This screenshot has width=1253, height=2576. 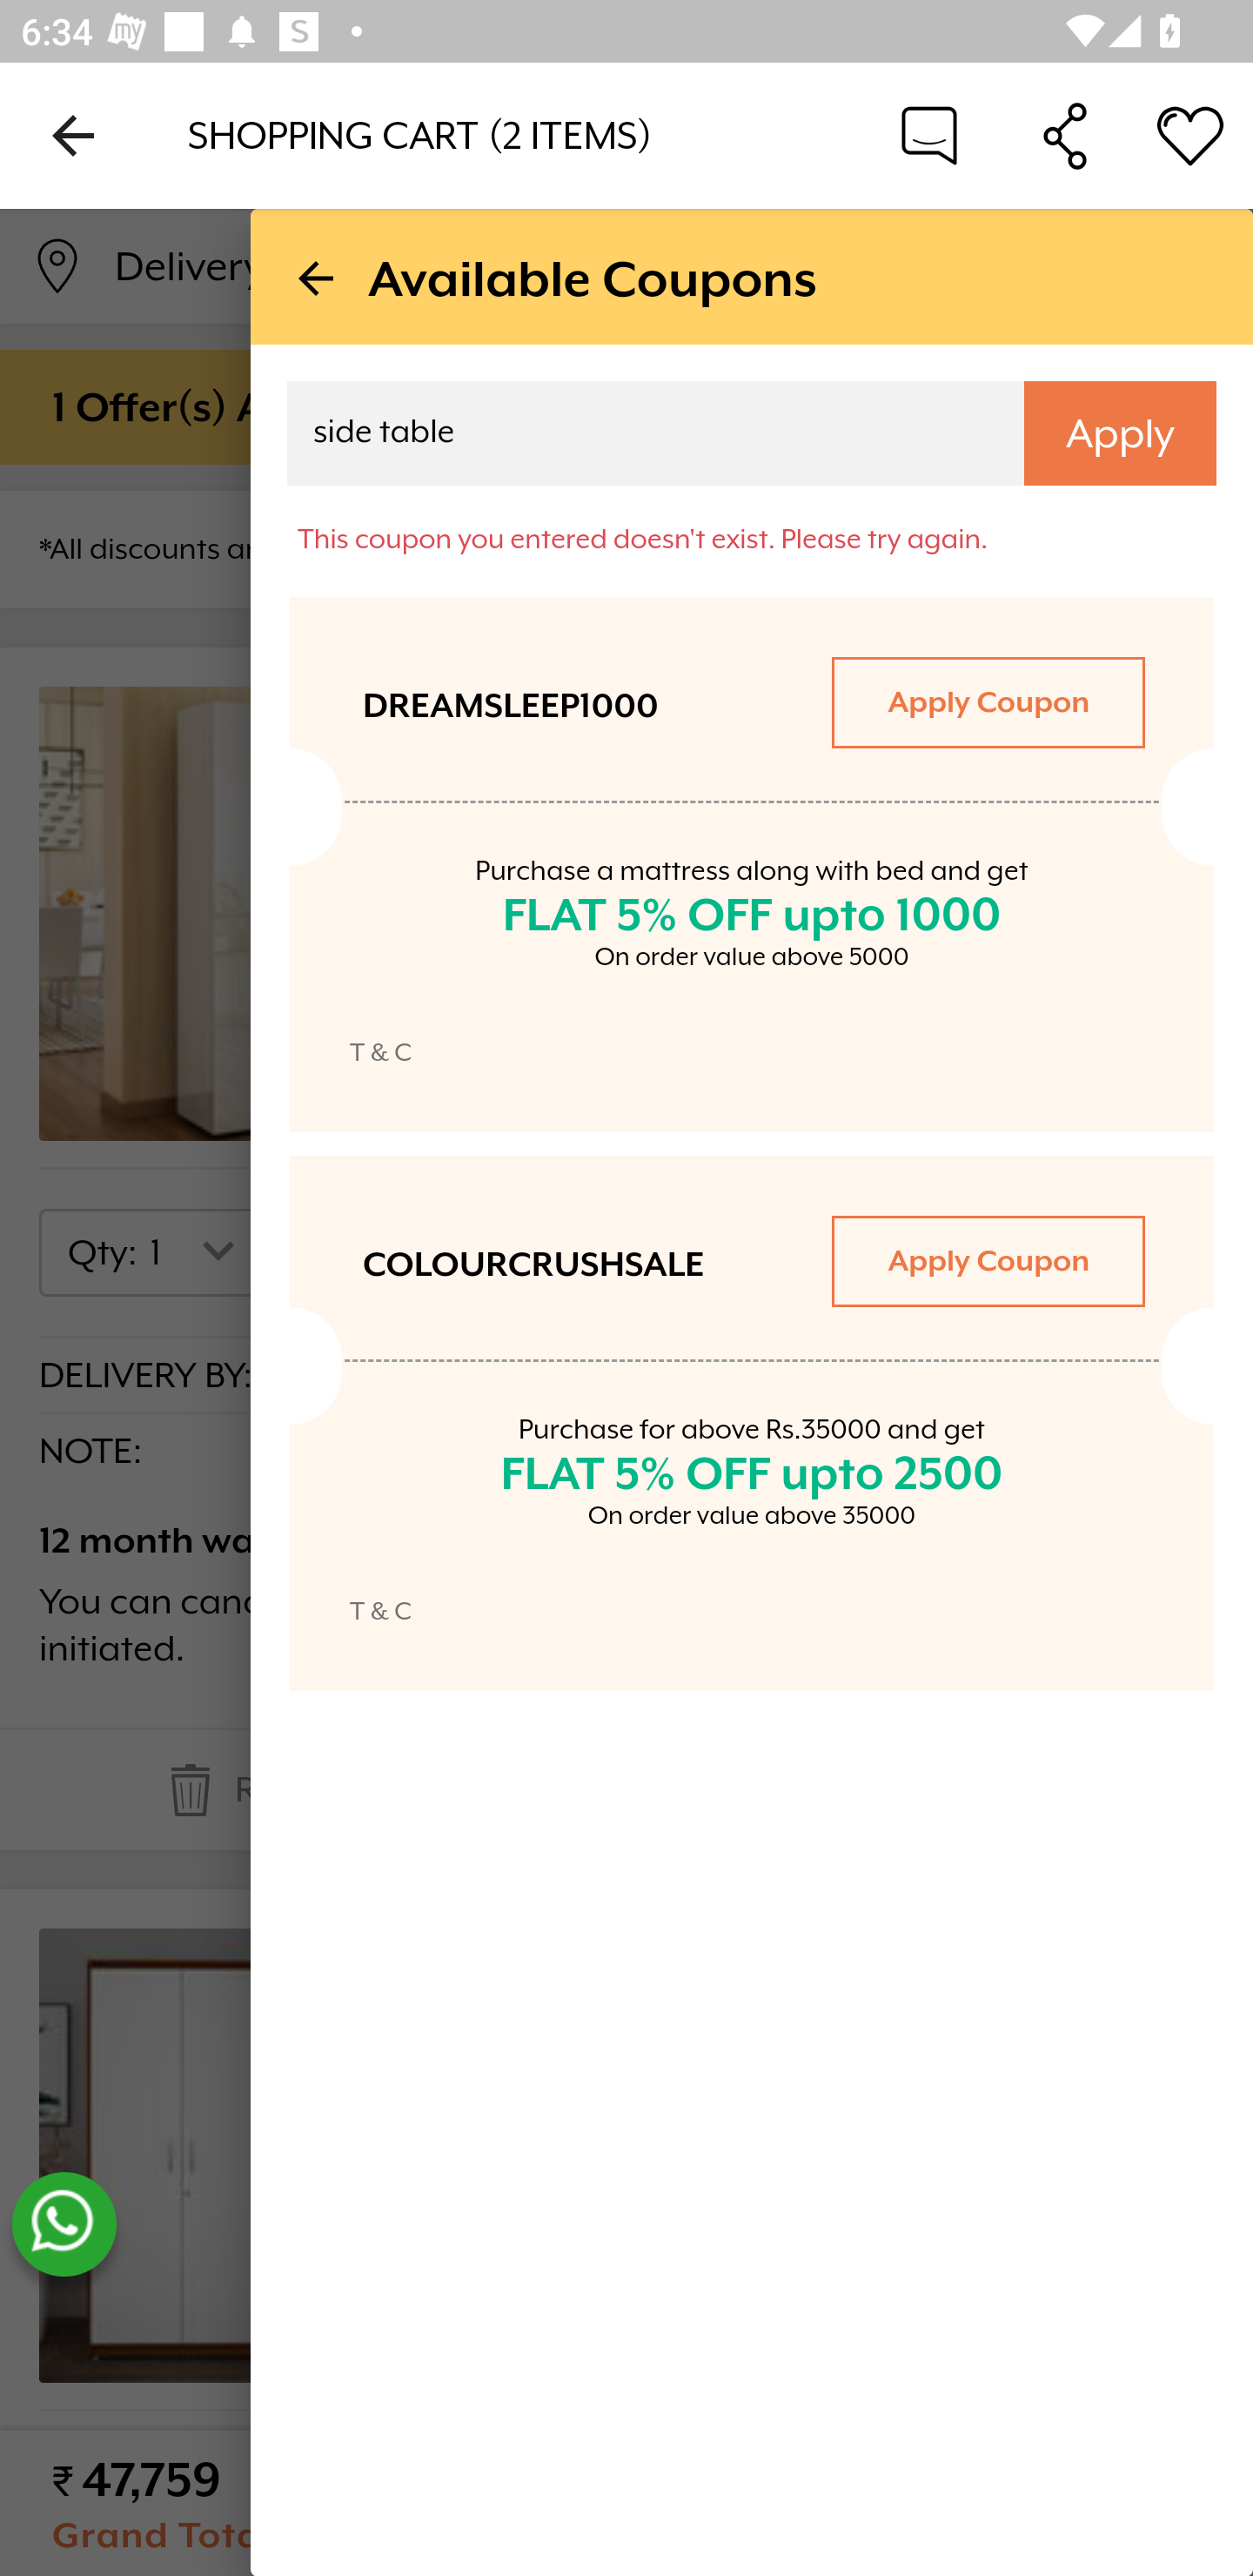 I want to click on whatsapp, so click(x=64, y=2224).